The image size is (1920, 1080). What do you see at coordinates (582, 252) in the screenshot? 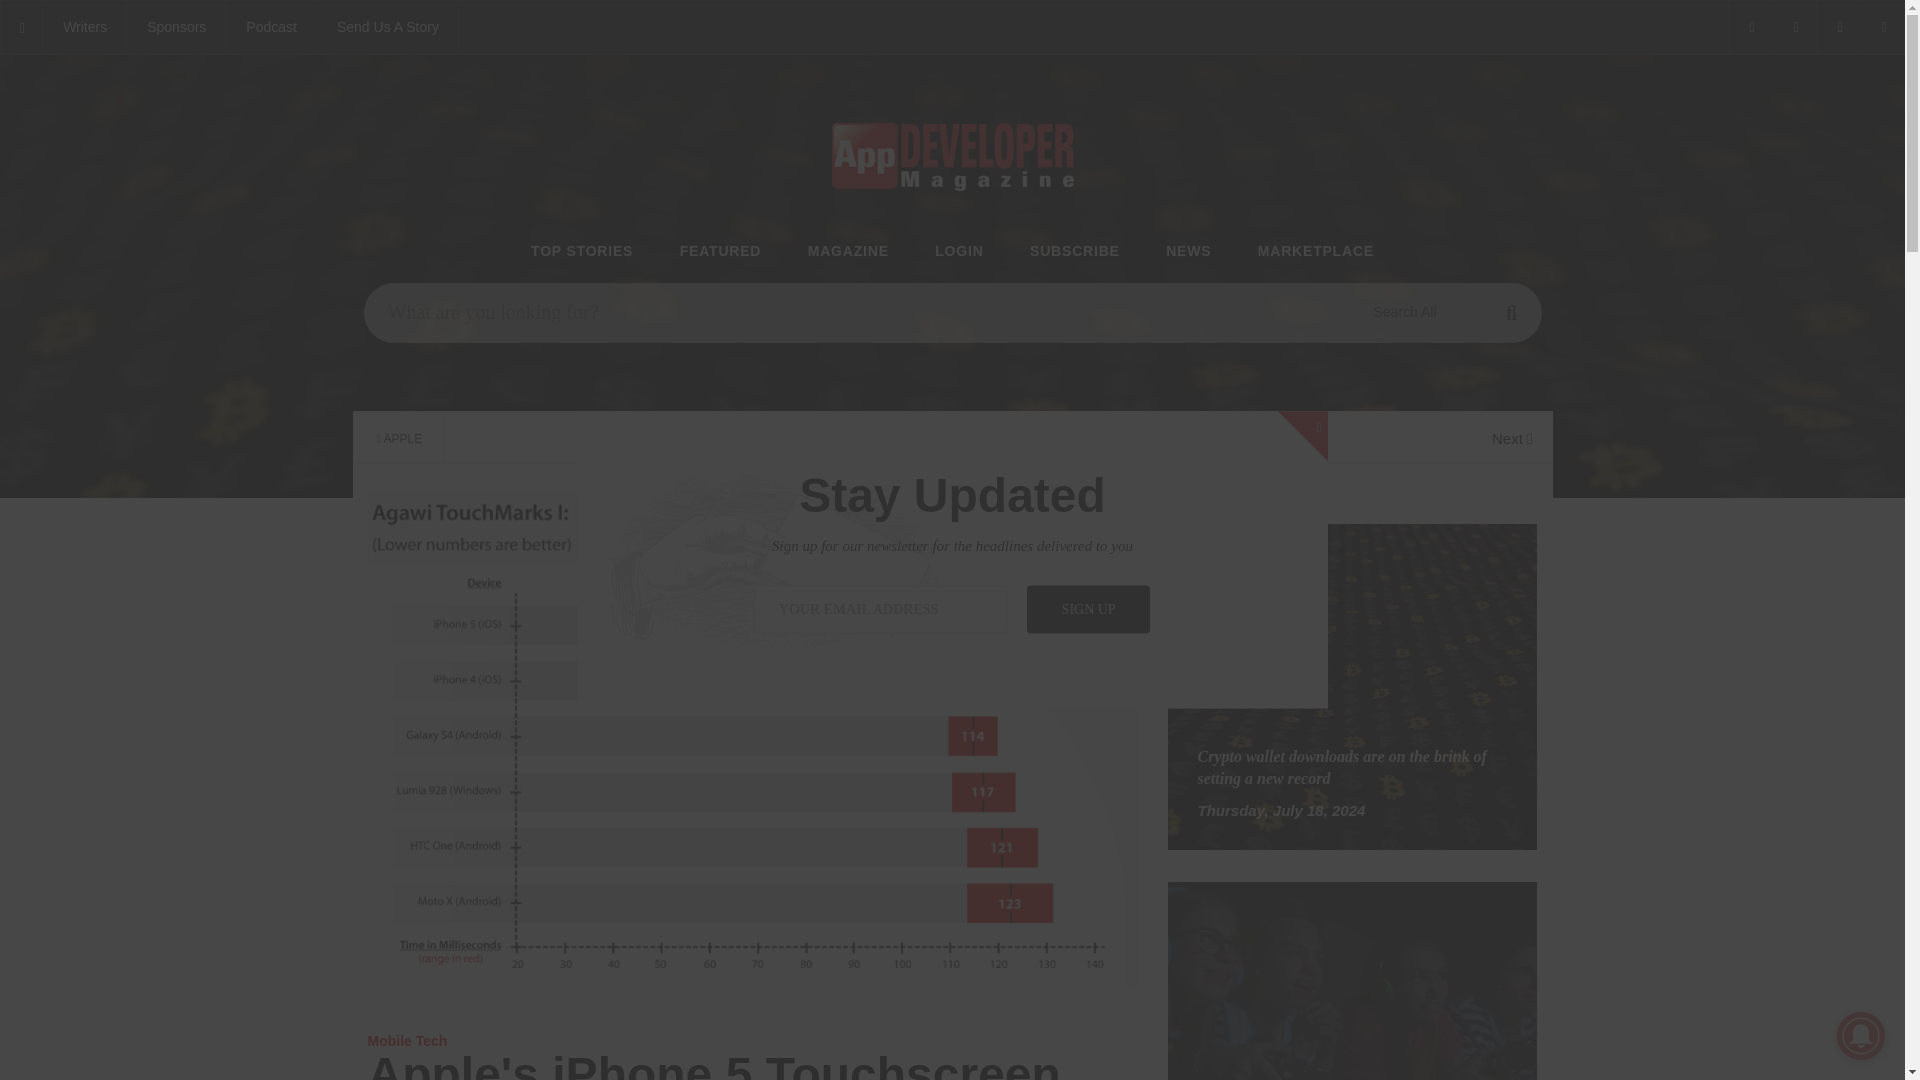
I see `TOP STORIES` at bounding box center [582, 252].